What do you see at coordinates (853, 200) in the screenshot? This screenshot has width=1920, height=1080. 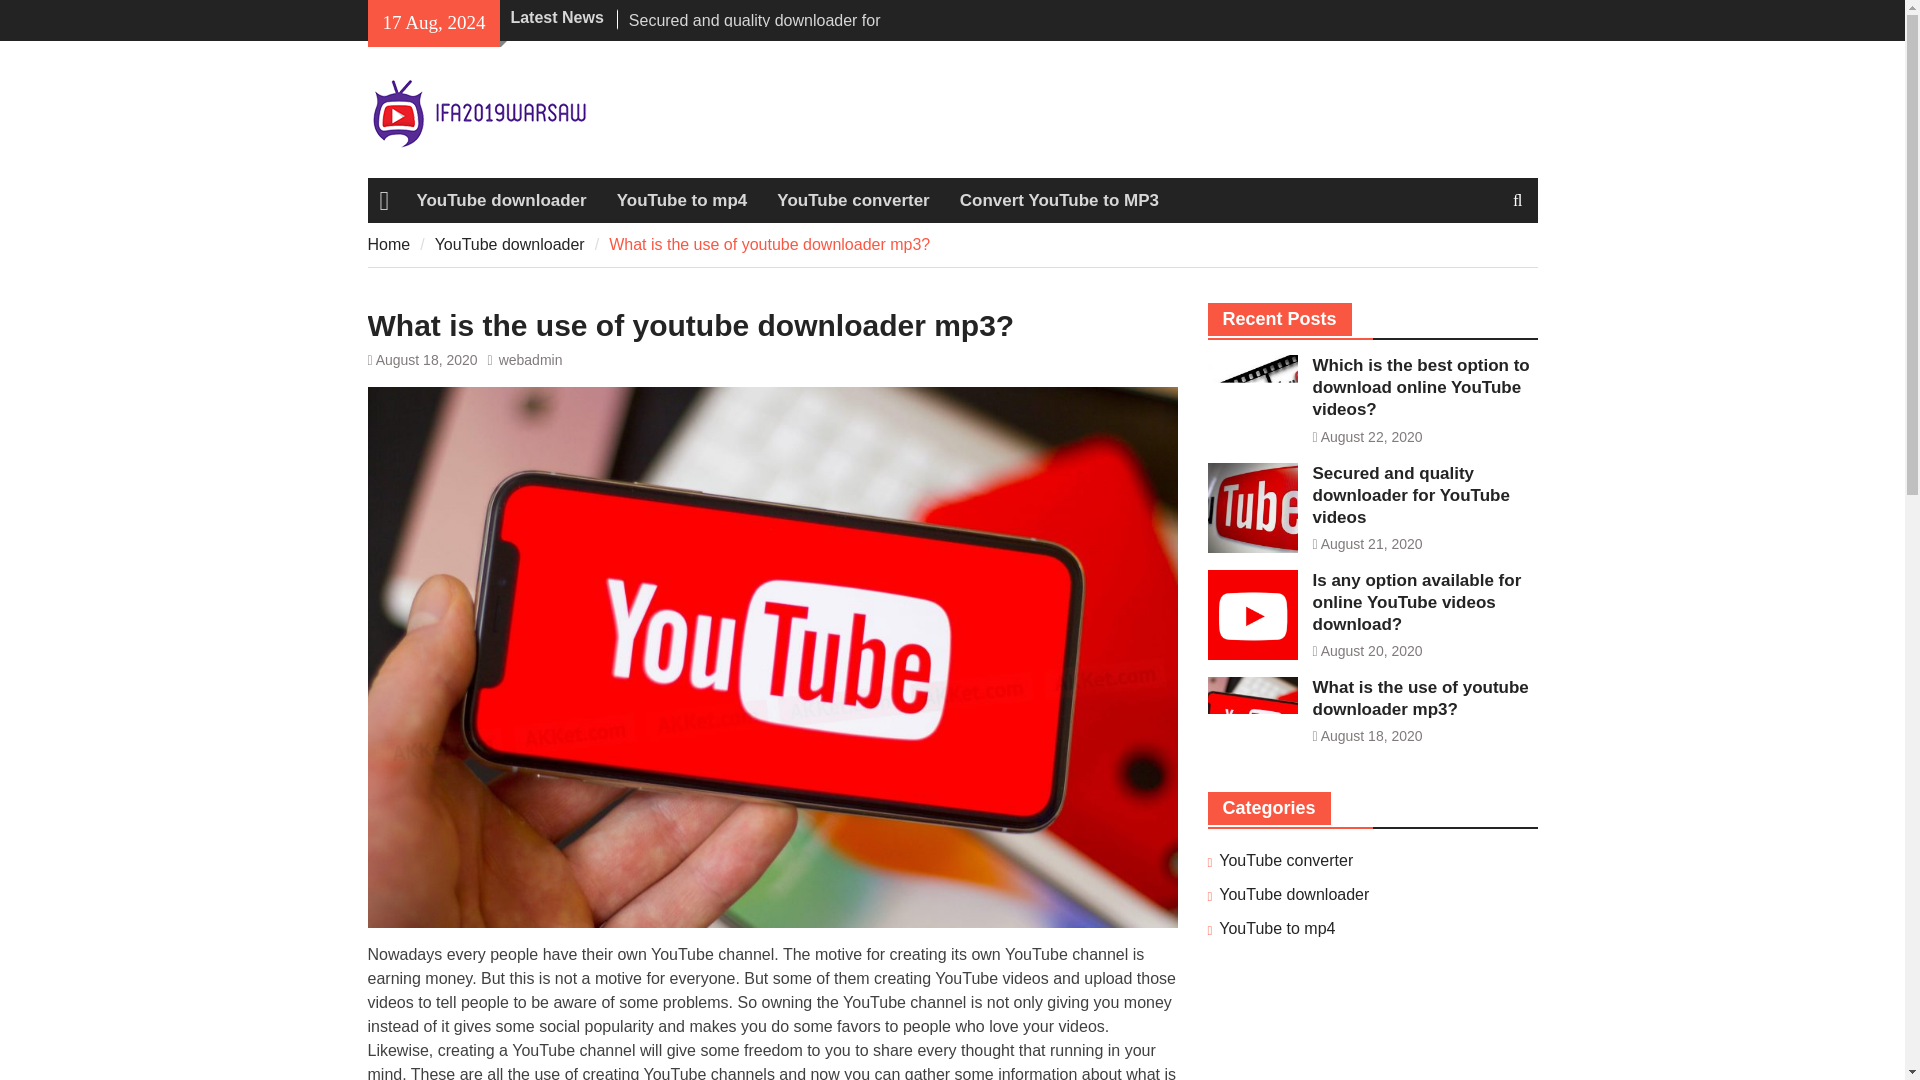 I see `YouTube converter` at bounding box center [853, 200].